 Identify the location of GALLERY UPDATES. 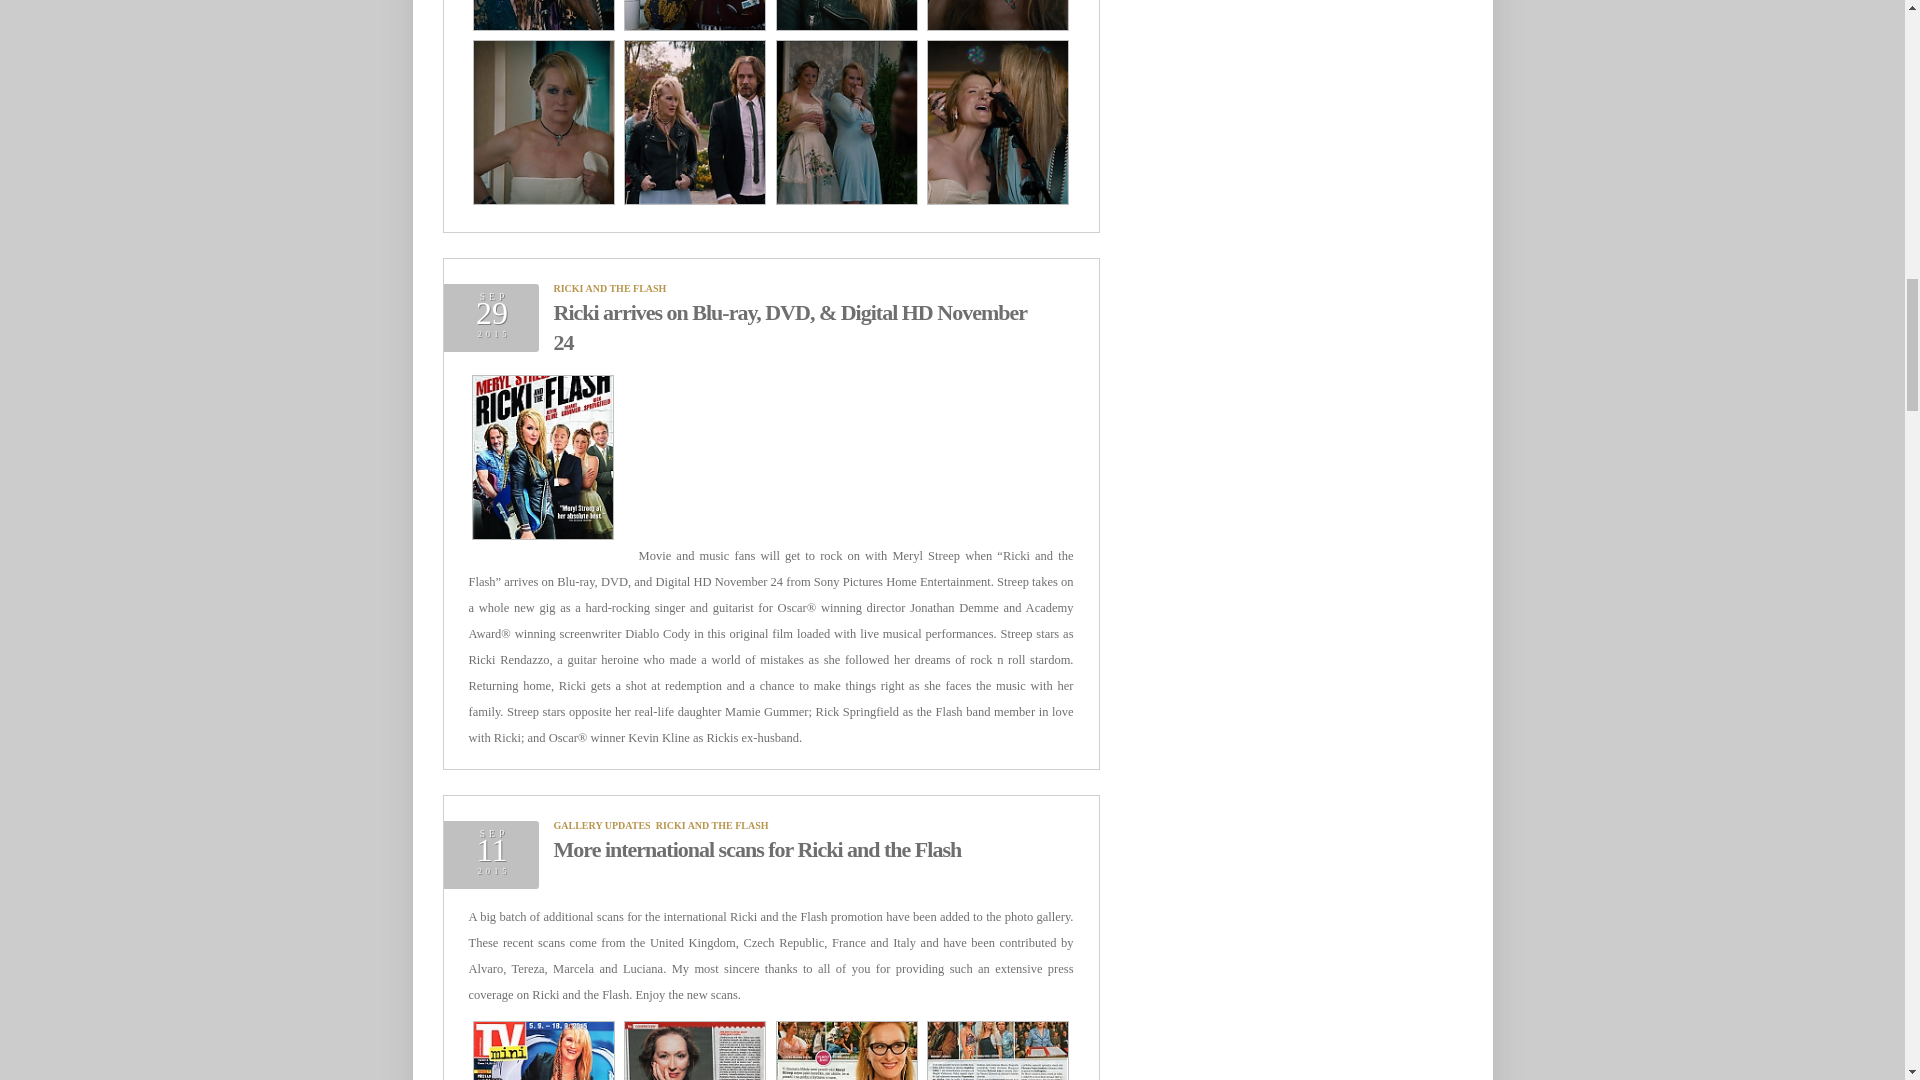
(602, 824).